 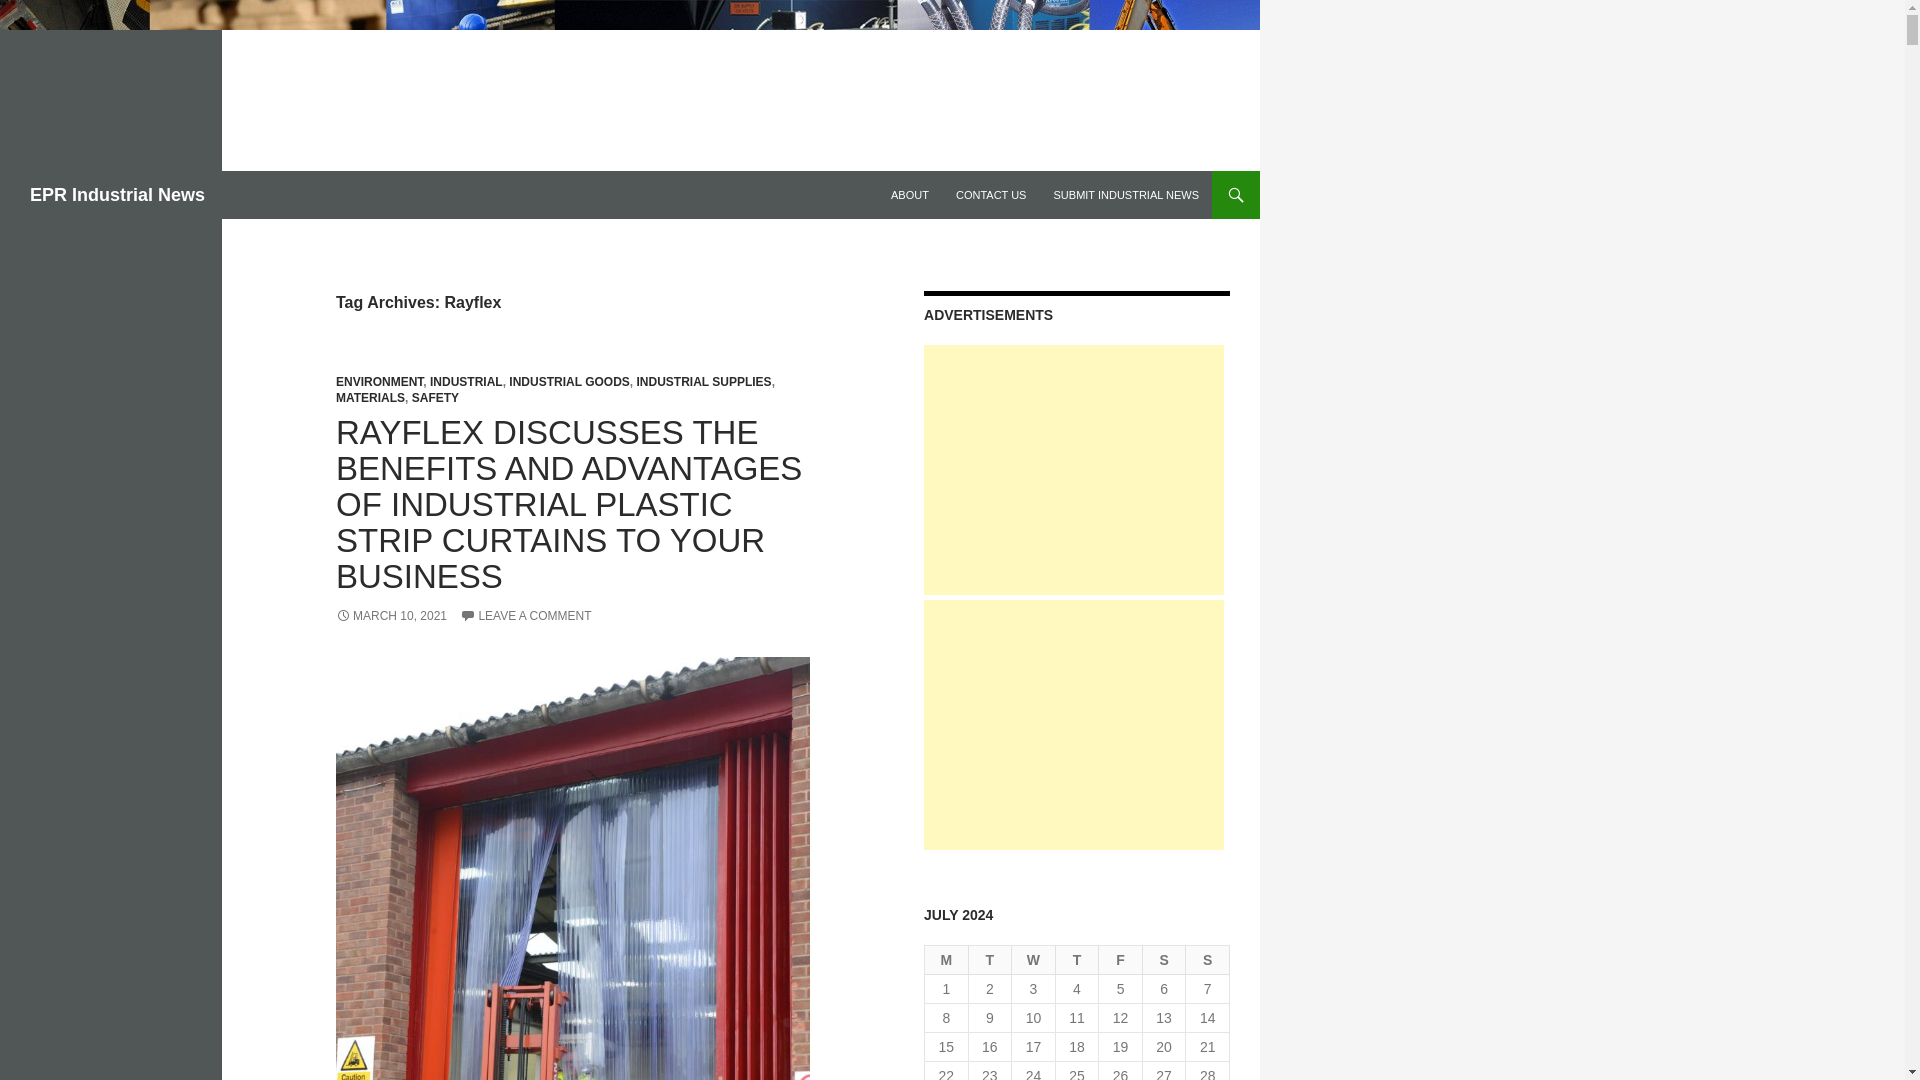 What do you see at coordinates (370, 398) in the screenshot?
I see `MATERIALS` at bounding box center [370, 398].